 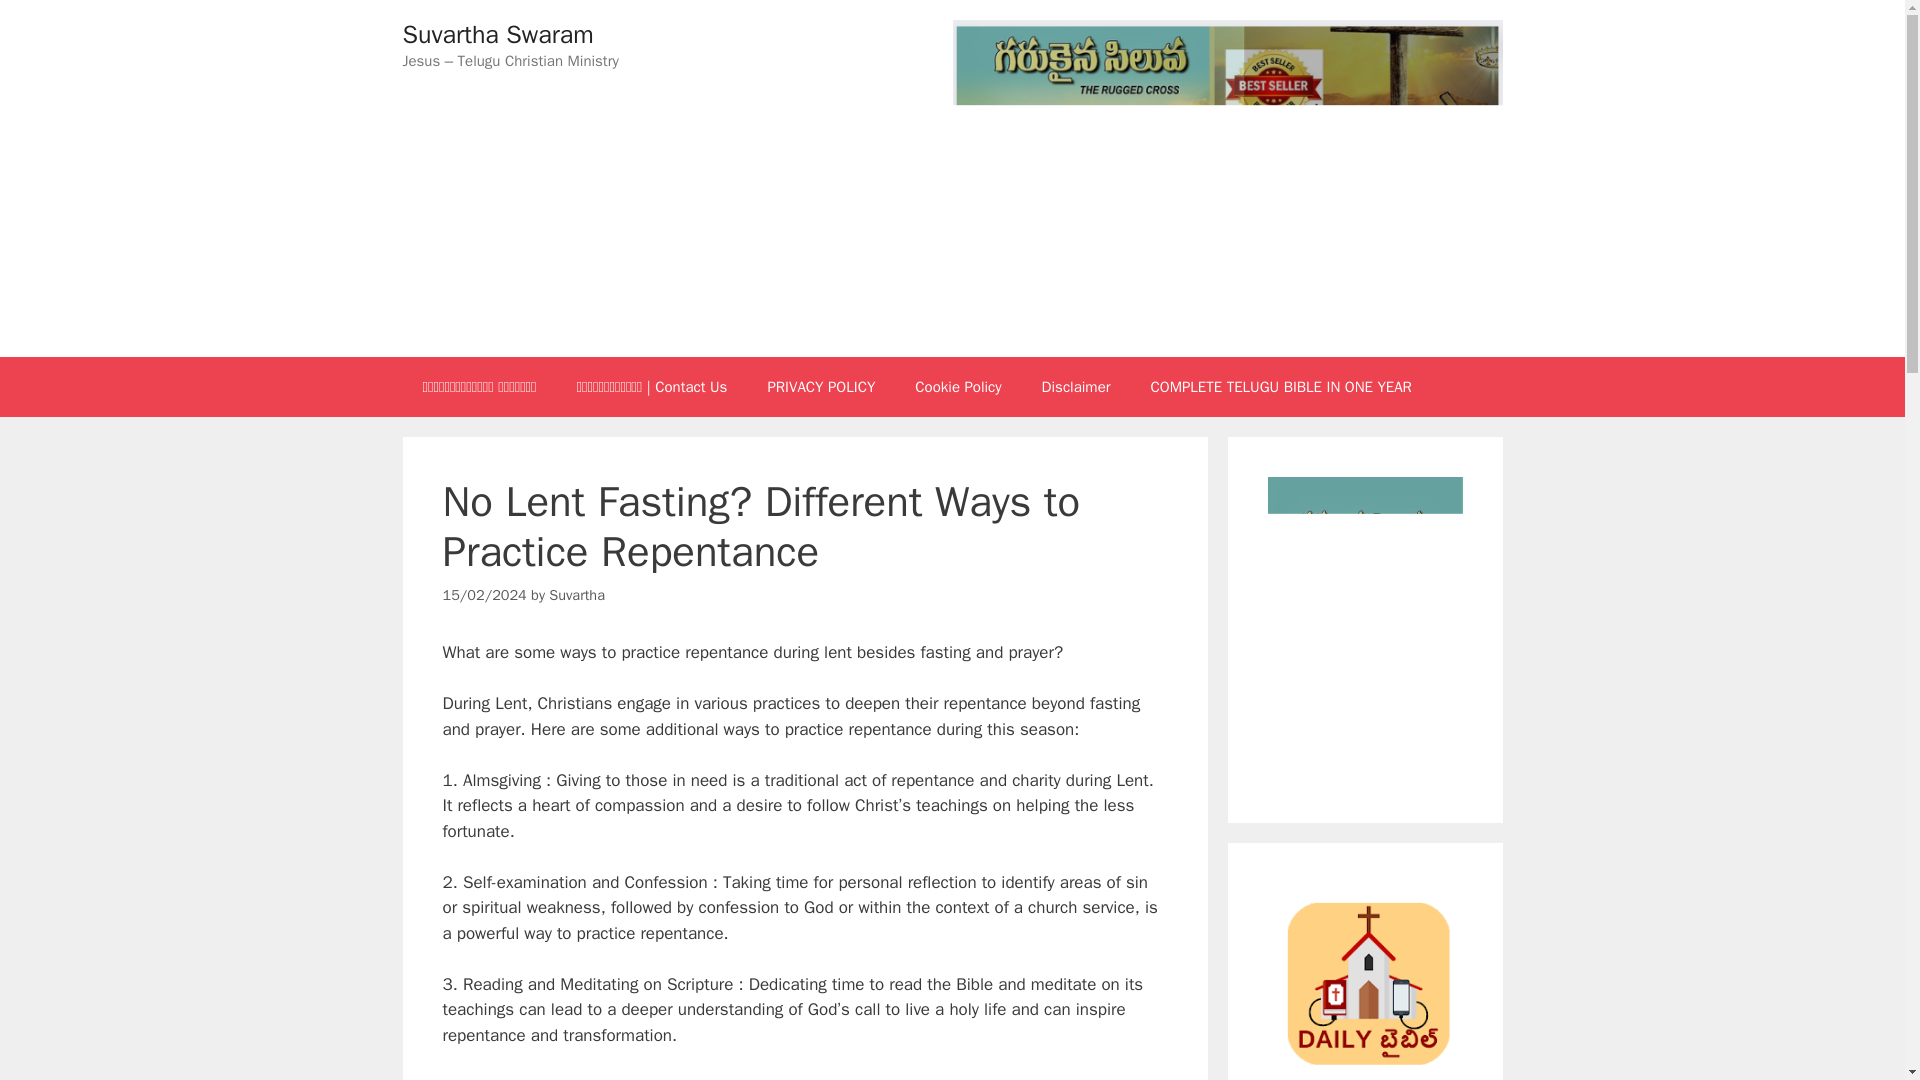 What do you see at coordinates (576, 594) in the screenshot?
I see `Suvartha` at bounding box center [576, 594].